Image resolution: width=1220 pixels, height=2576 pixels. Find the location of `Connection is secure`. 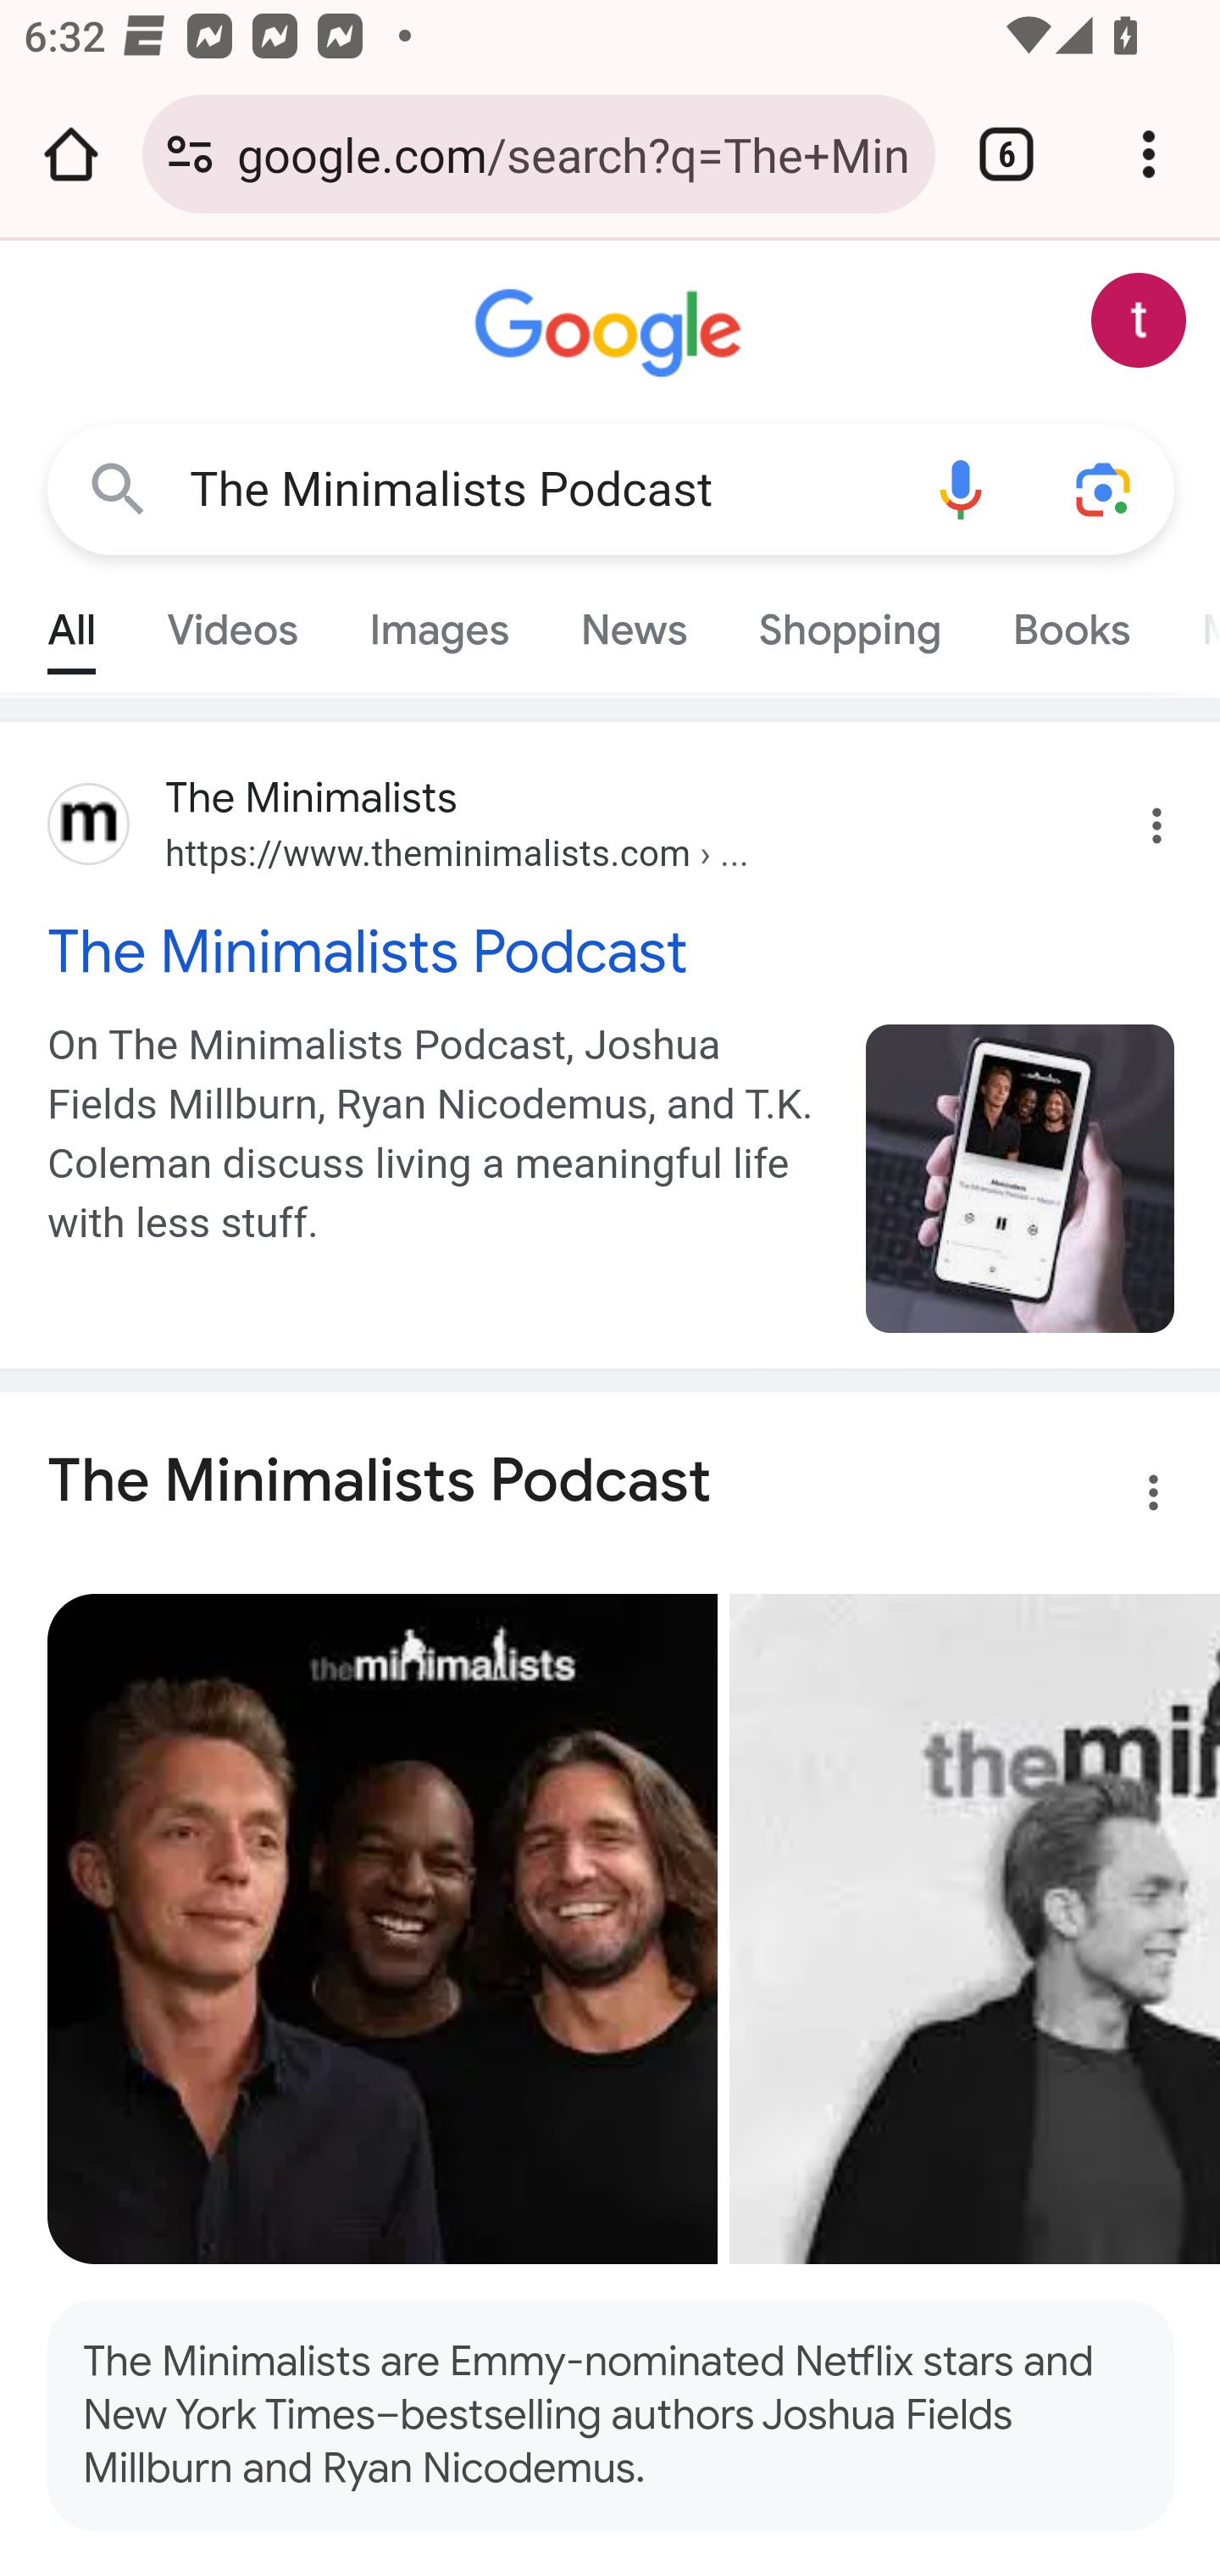

Connection is secure is located at coordinates (190, 154).